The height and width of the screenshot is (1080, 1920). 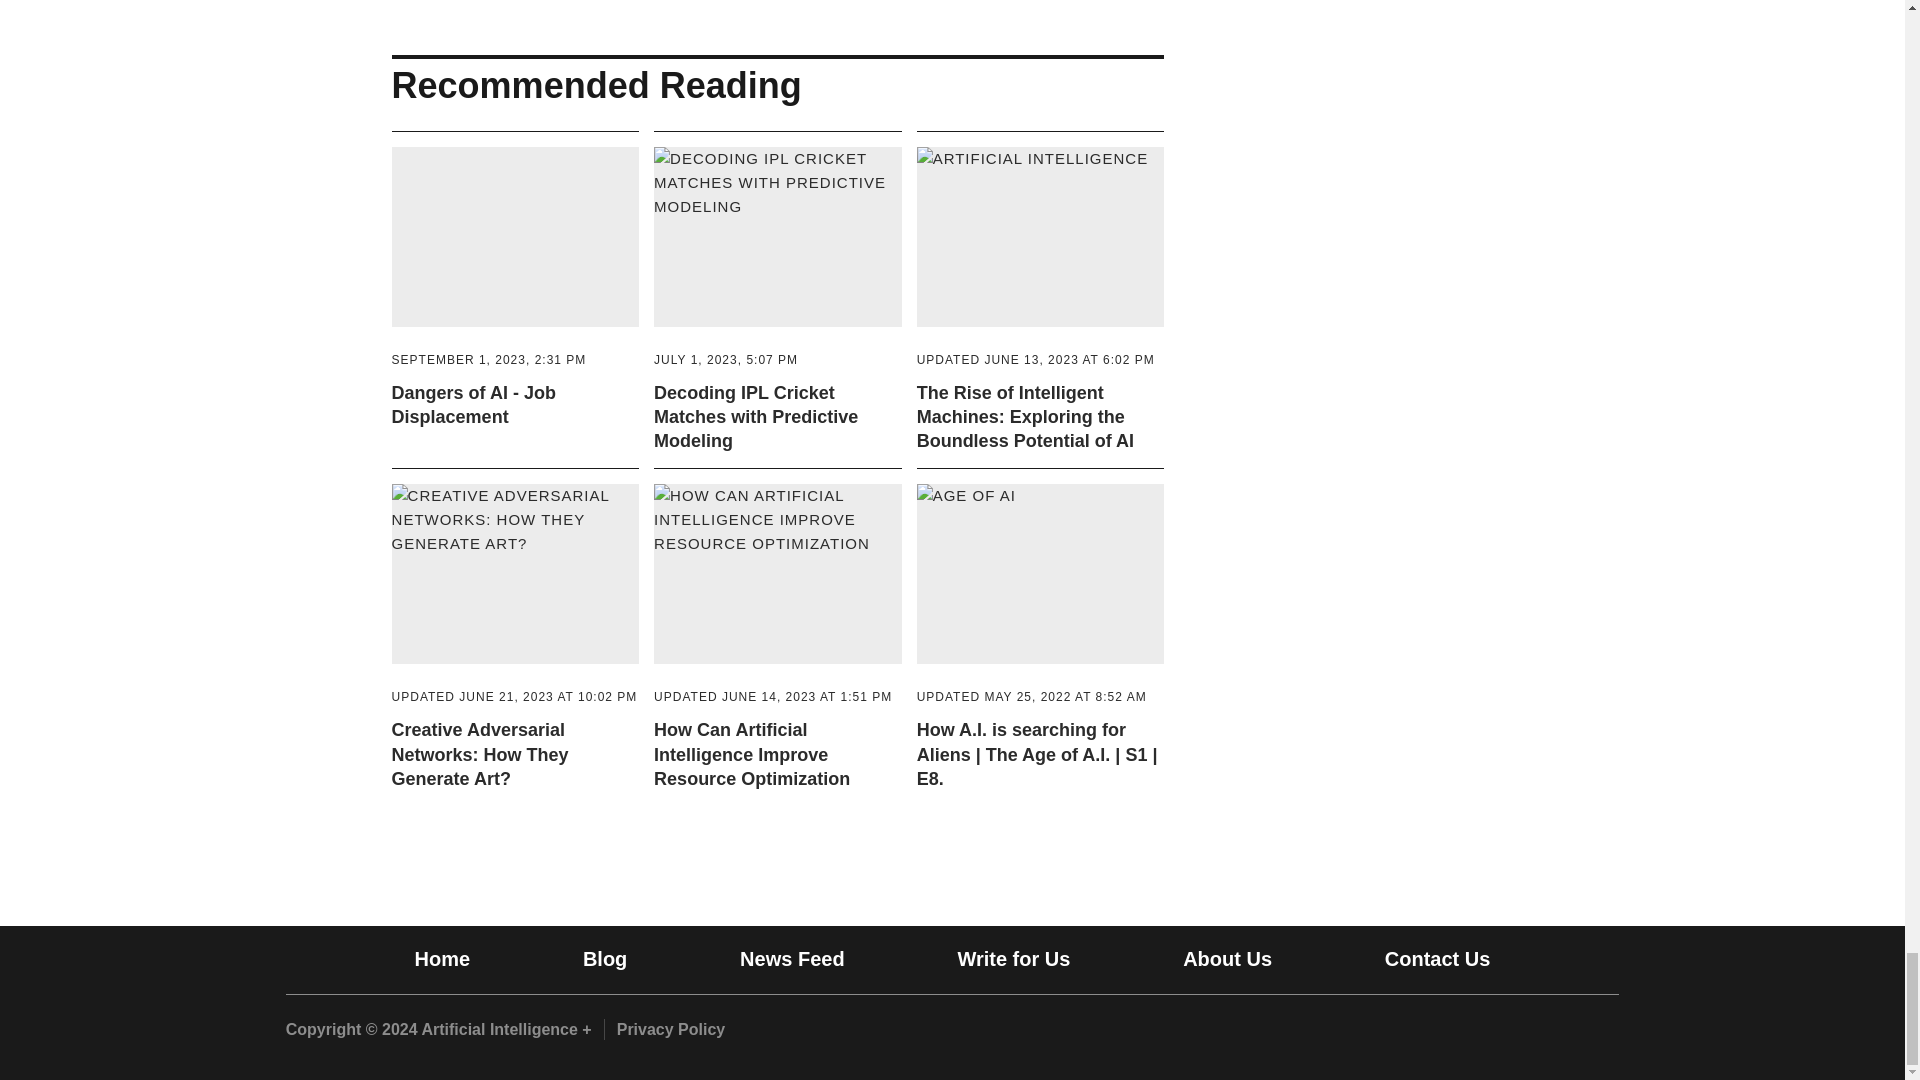 I want to click on Dangers of AI - Job Displacement, so click(x=515, y=256).